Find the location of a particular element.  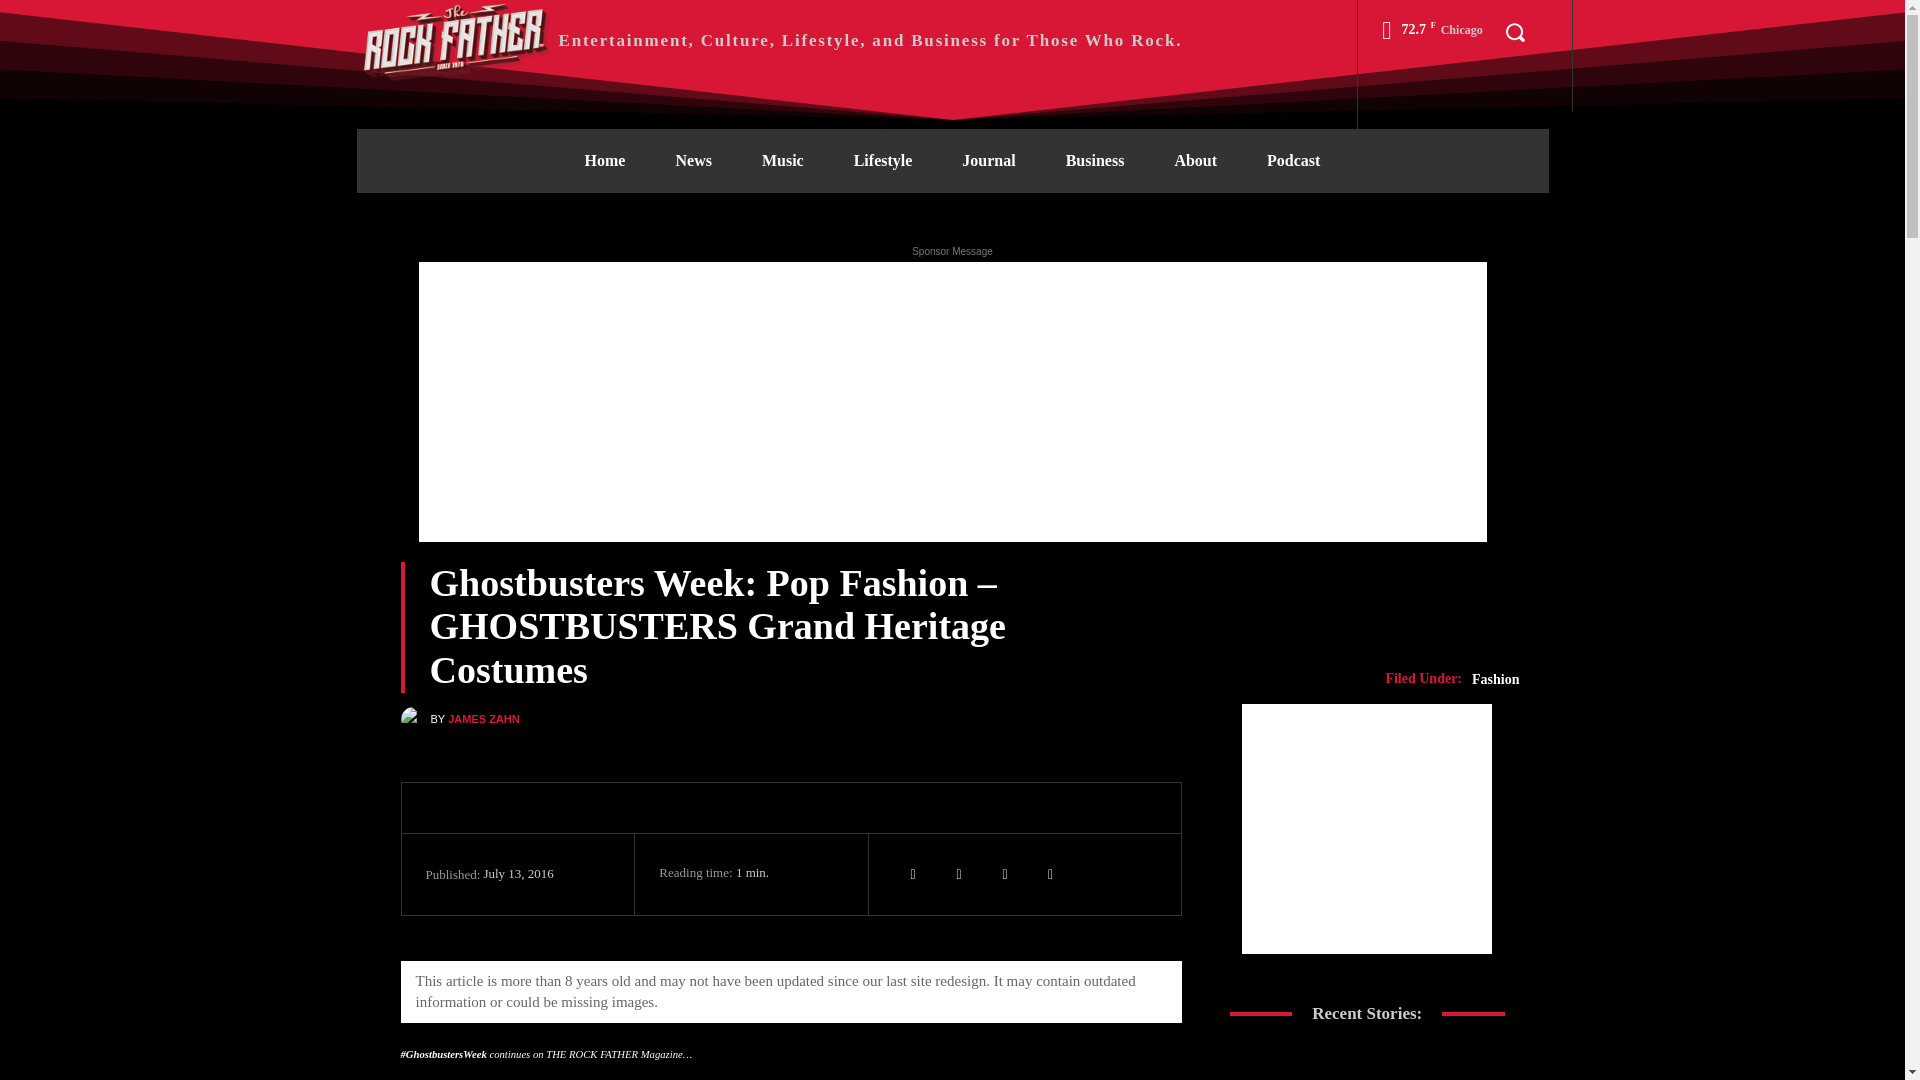

Lifestyle is located at coordinates (884, 160).